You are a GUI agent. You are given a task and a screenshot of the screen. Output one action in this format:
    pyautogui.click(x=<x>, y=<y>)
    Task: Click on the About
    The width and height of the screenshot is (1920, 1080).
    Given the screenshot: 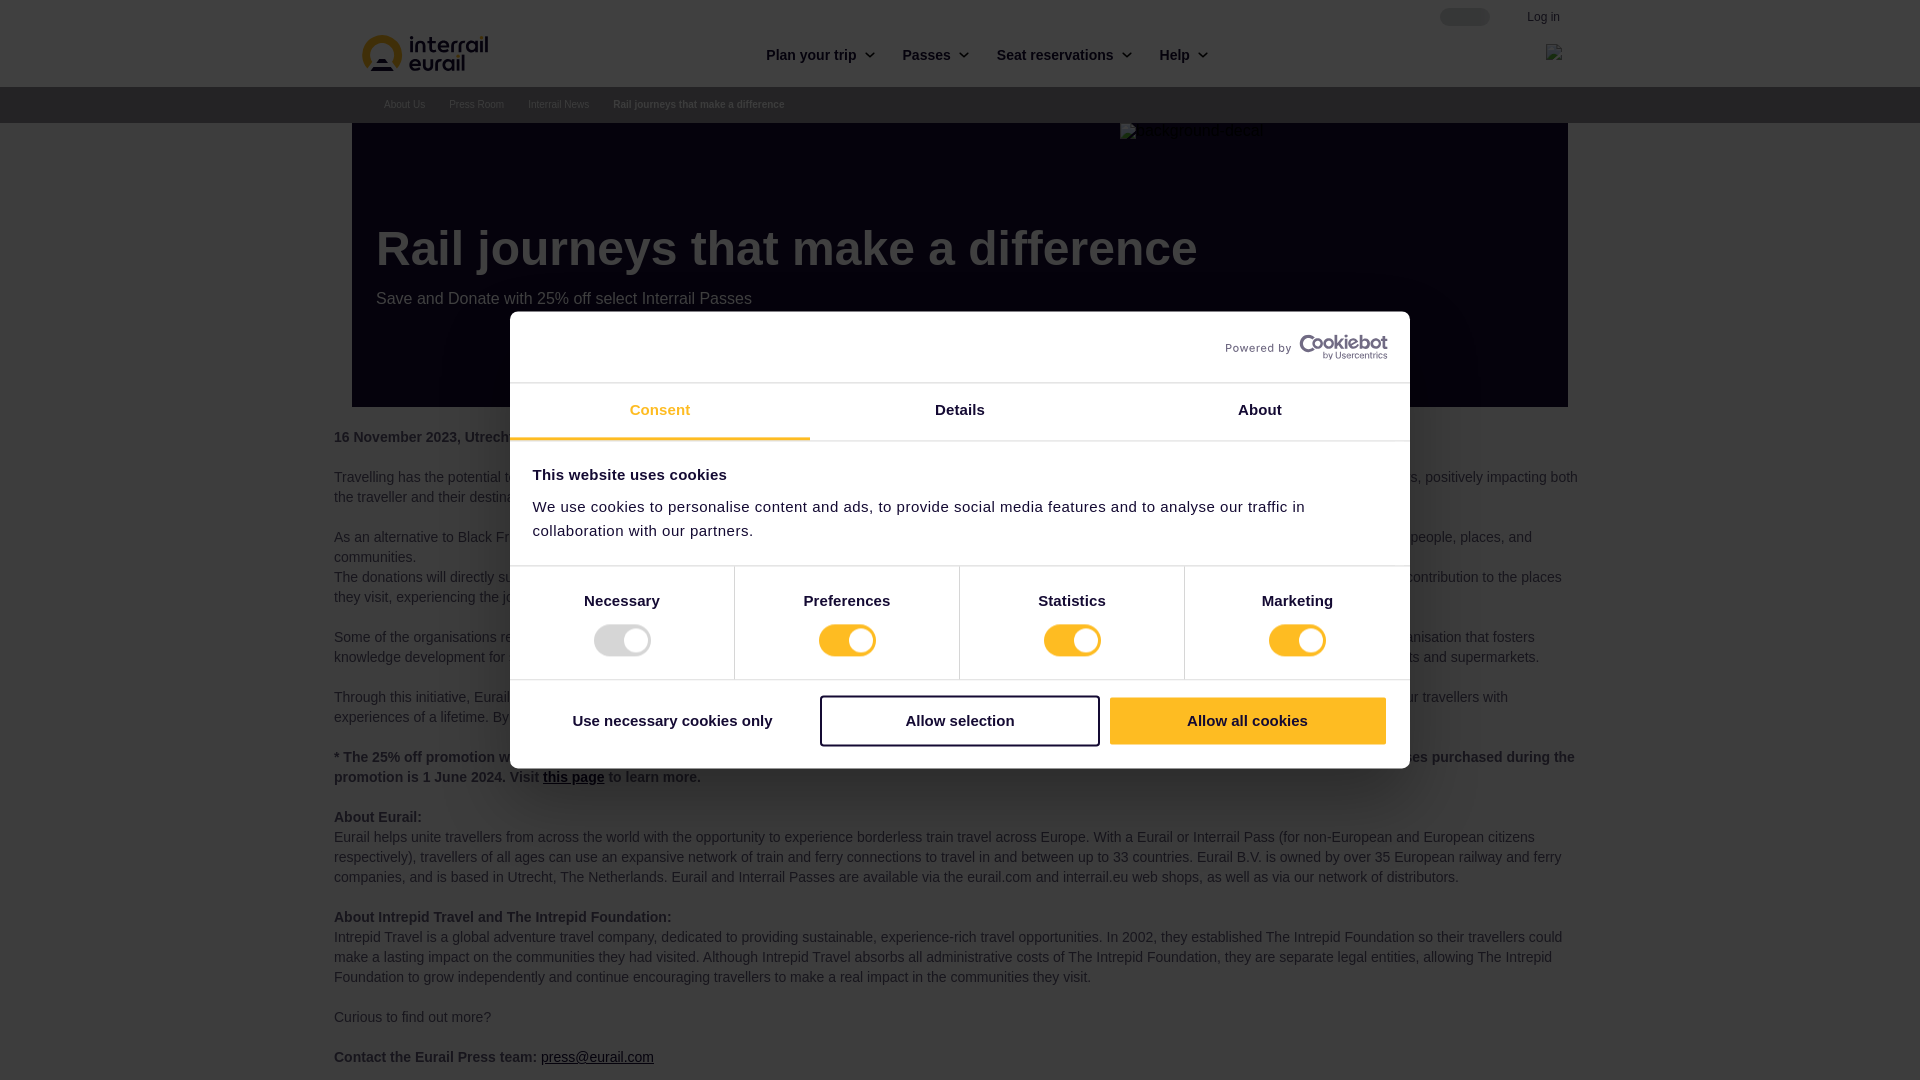 What is the action you would take?
    pyautogui.click(x=1259, y=411)
    